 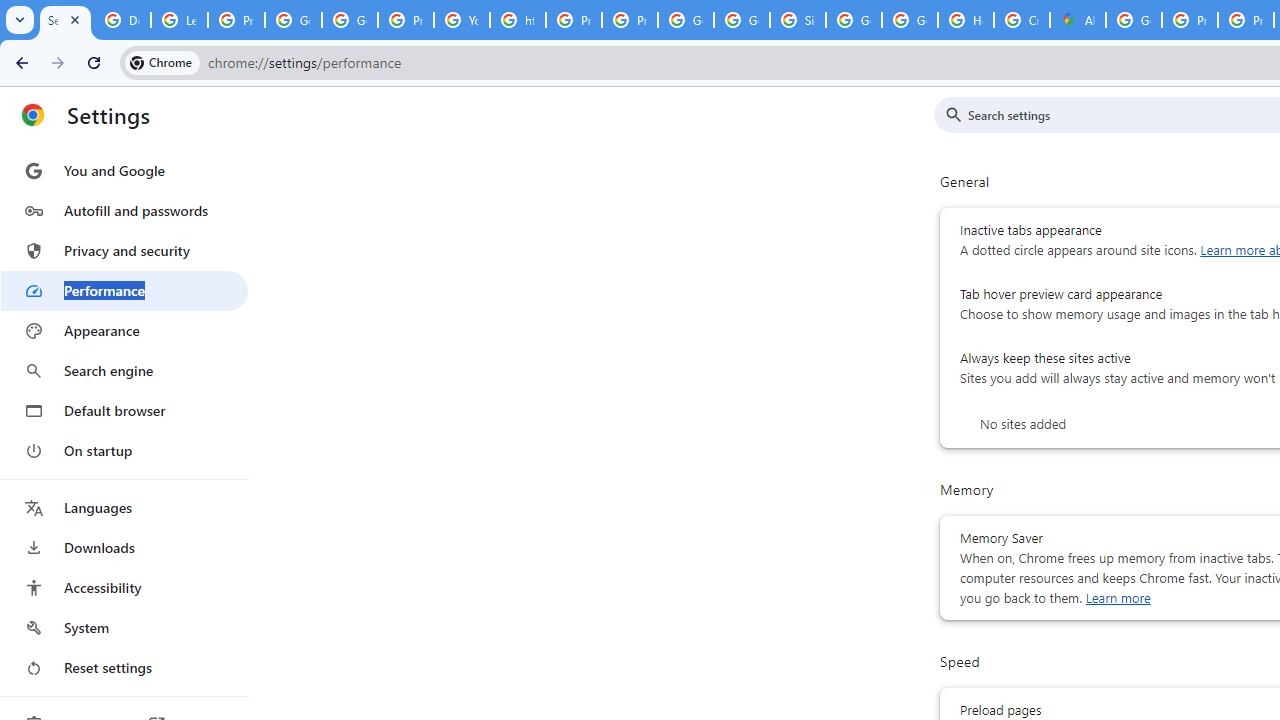 I want to click on You and Google, so click(x=124, y=170).